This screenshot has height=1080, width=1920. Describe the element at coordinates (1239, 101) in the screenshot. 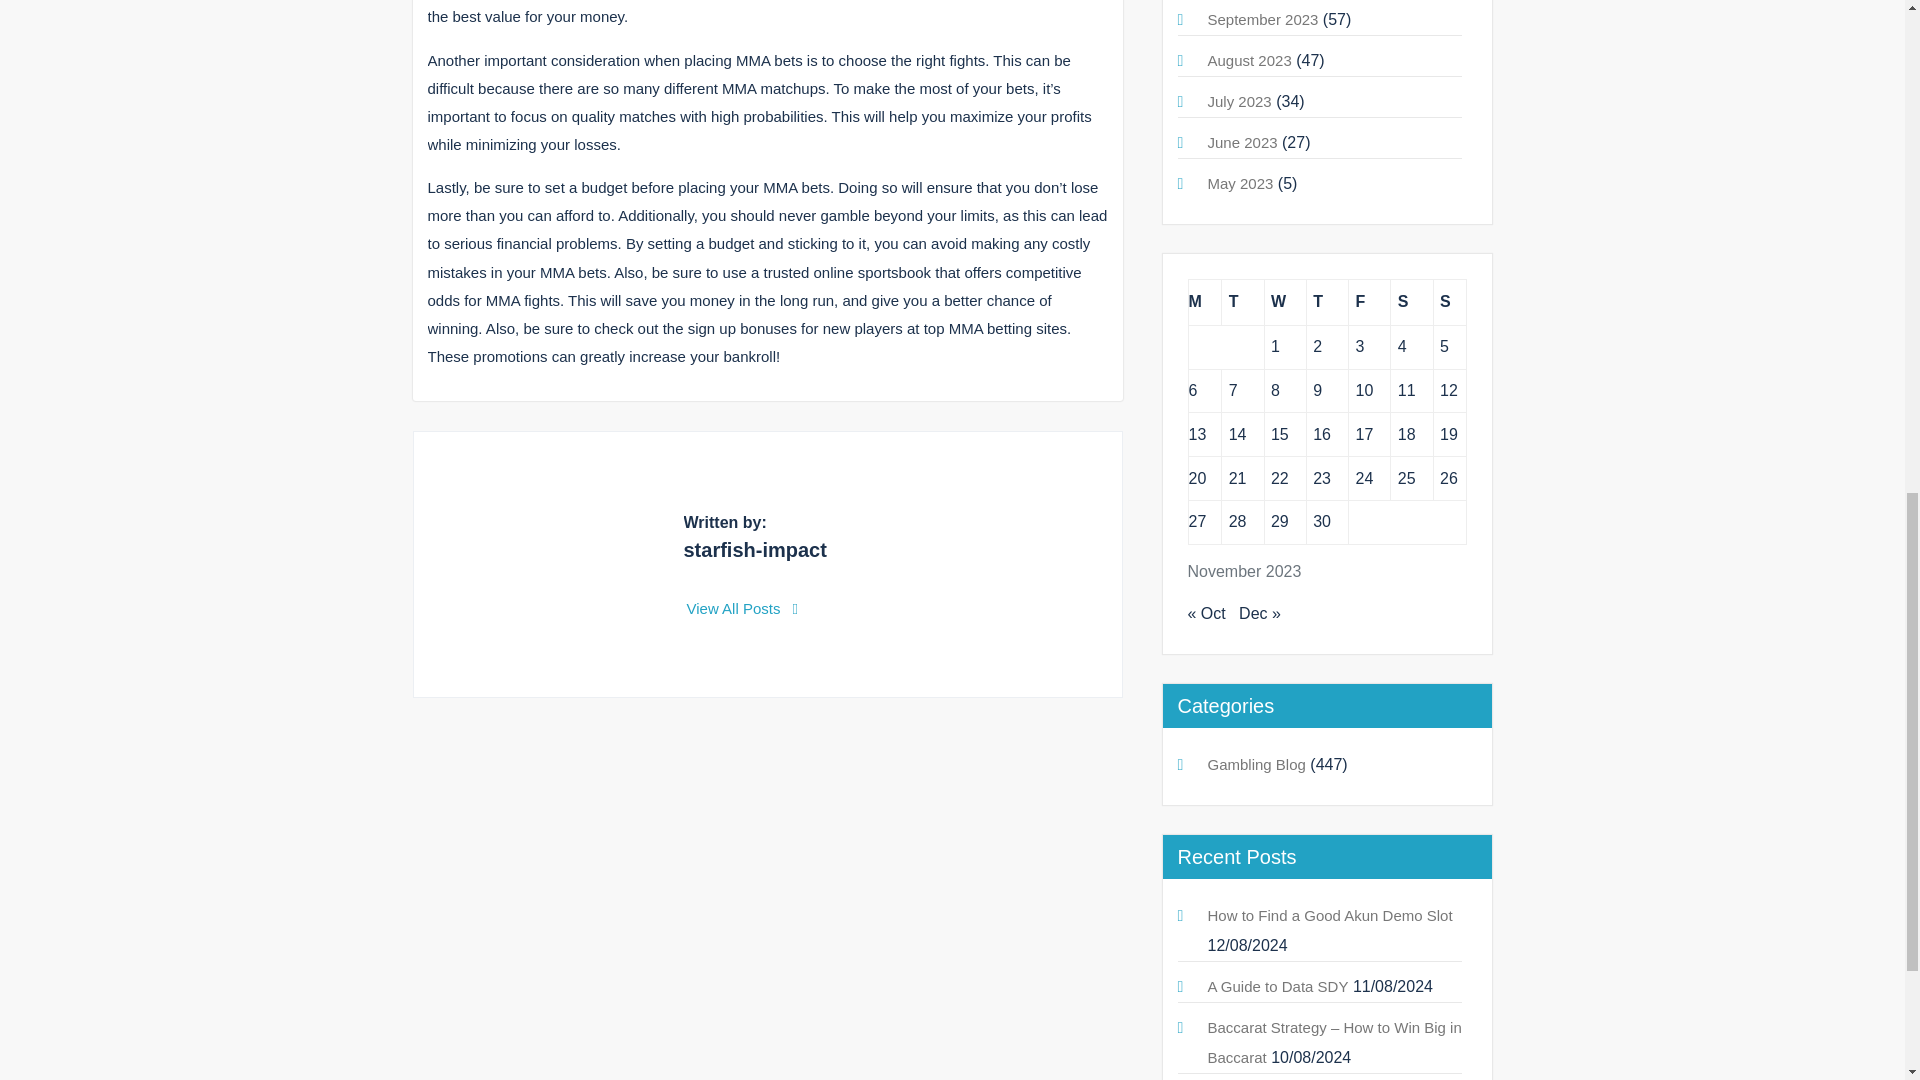

I see `July 2023` at that location.